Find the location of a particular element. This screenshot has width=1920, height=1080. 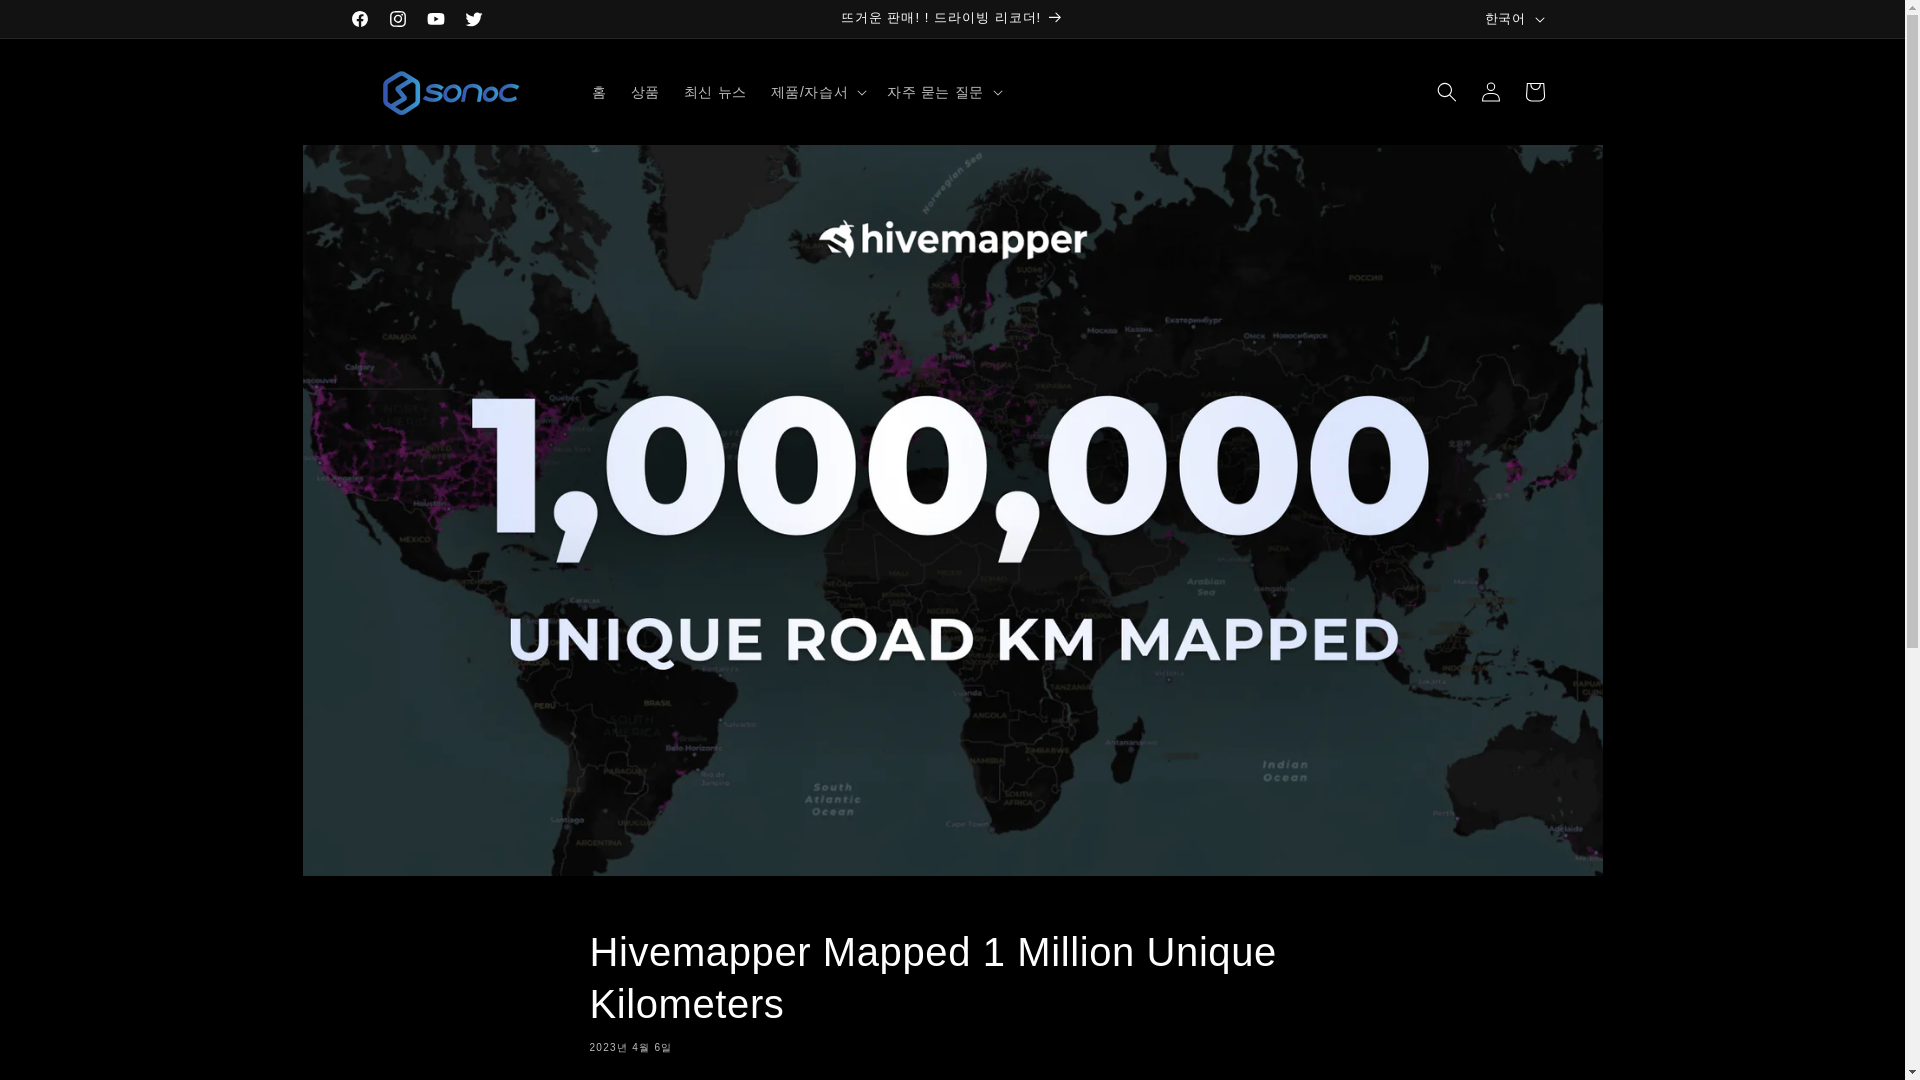

Instagram is located at coordinates (397, 18).